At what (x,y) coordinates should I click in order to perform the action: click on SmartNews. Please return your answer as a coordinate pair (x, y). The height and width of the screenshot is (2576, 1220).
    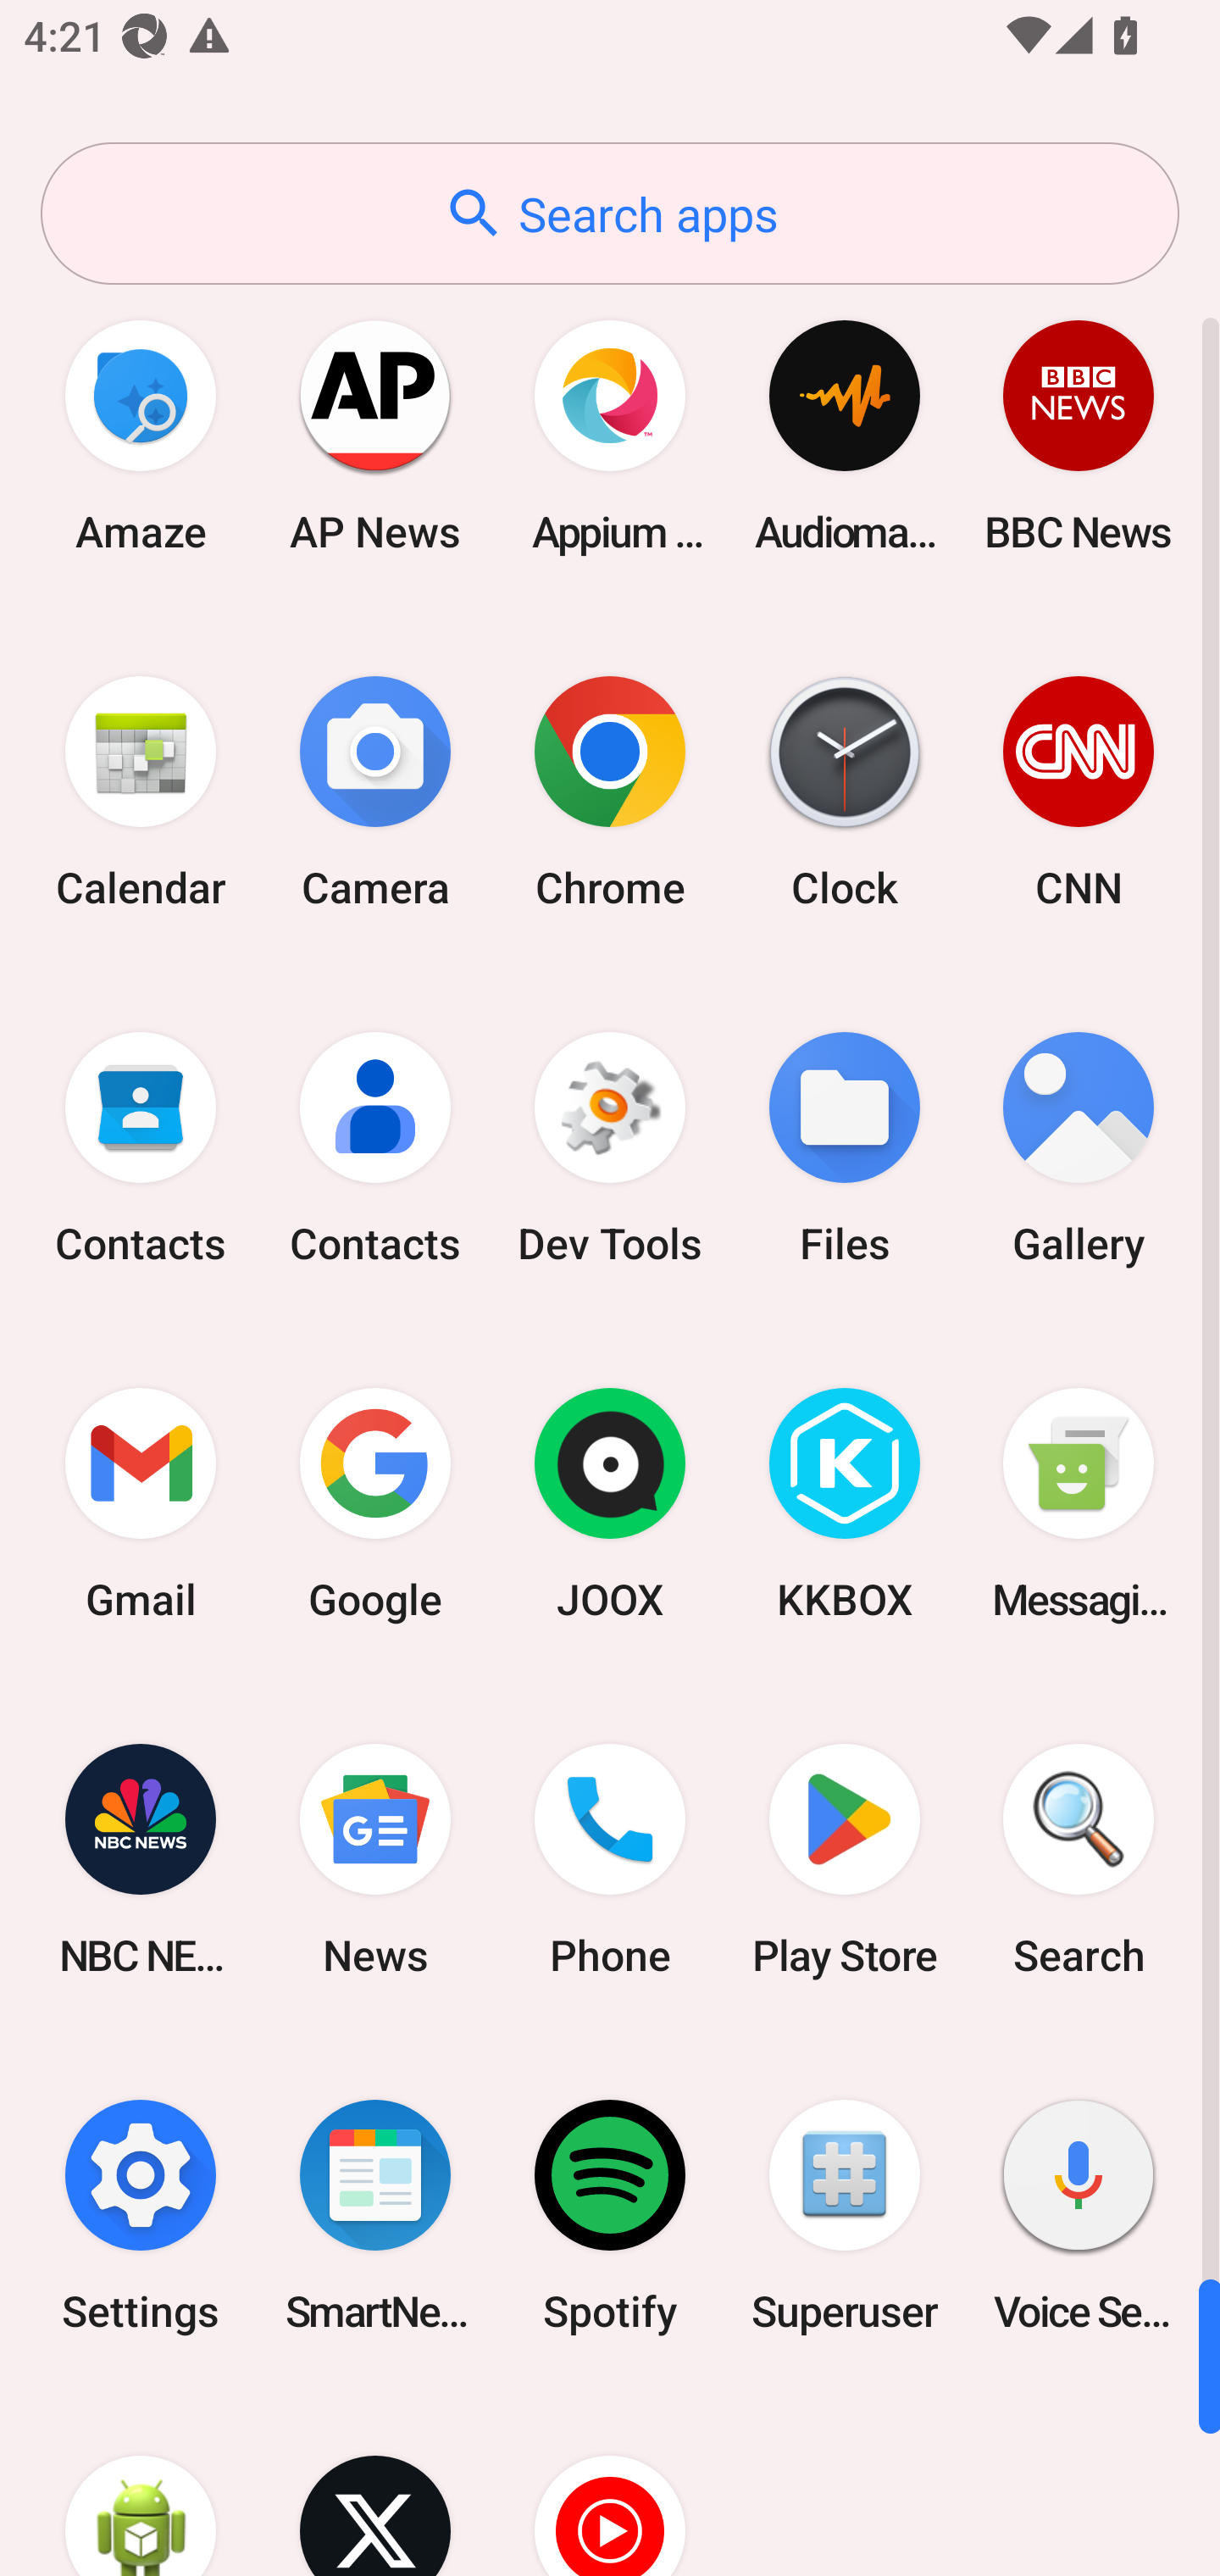
    Looking at the image, I should click on (375, 2215).